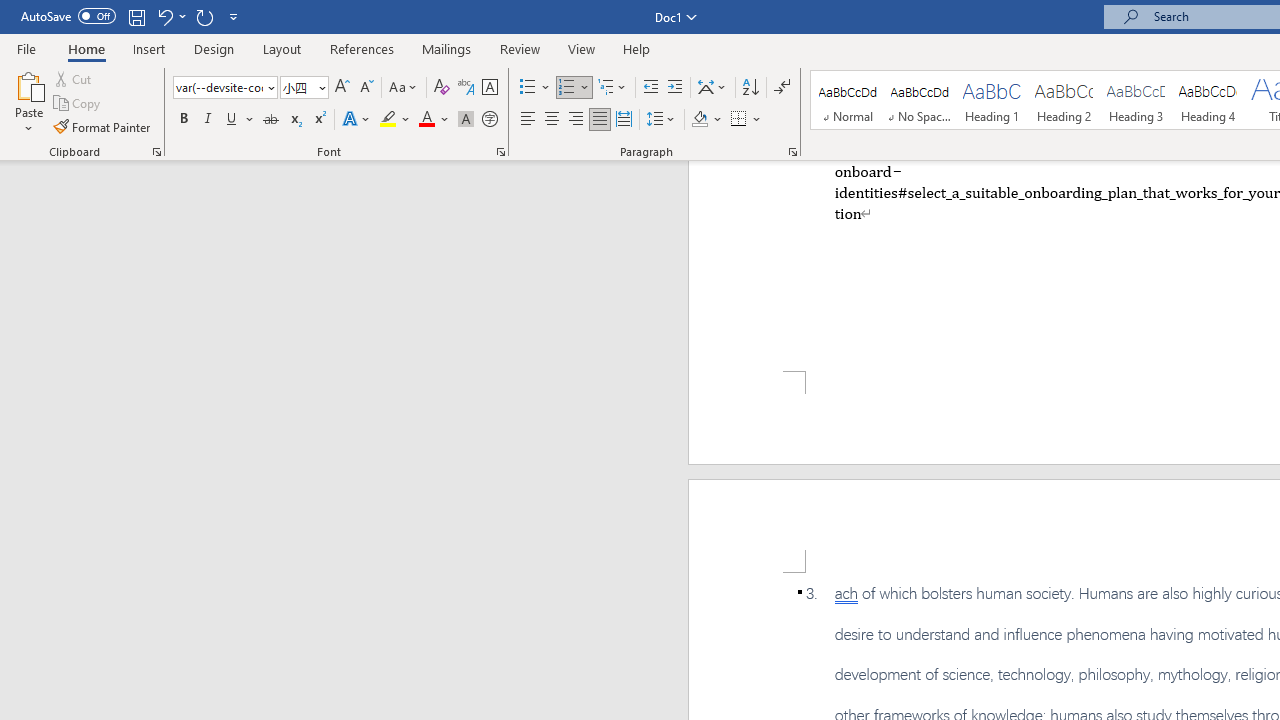  I want to click on Save, so click(136, 16).